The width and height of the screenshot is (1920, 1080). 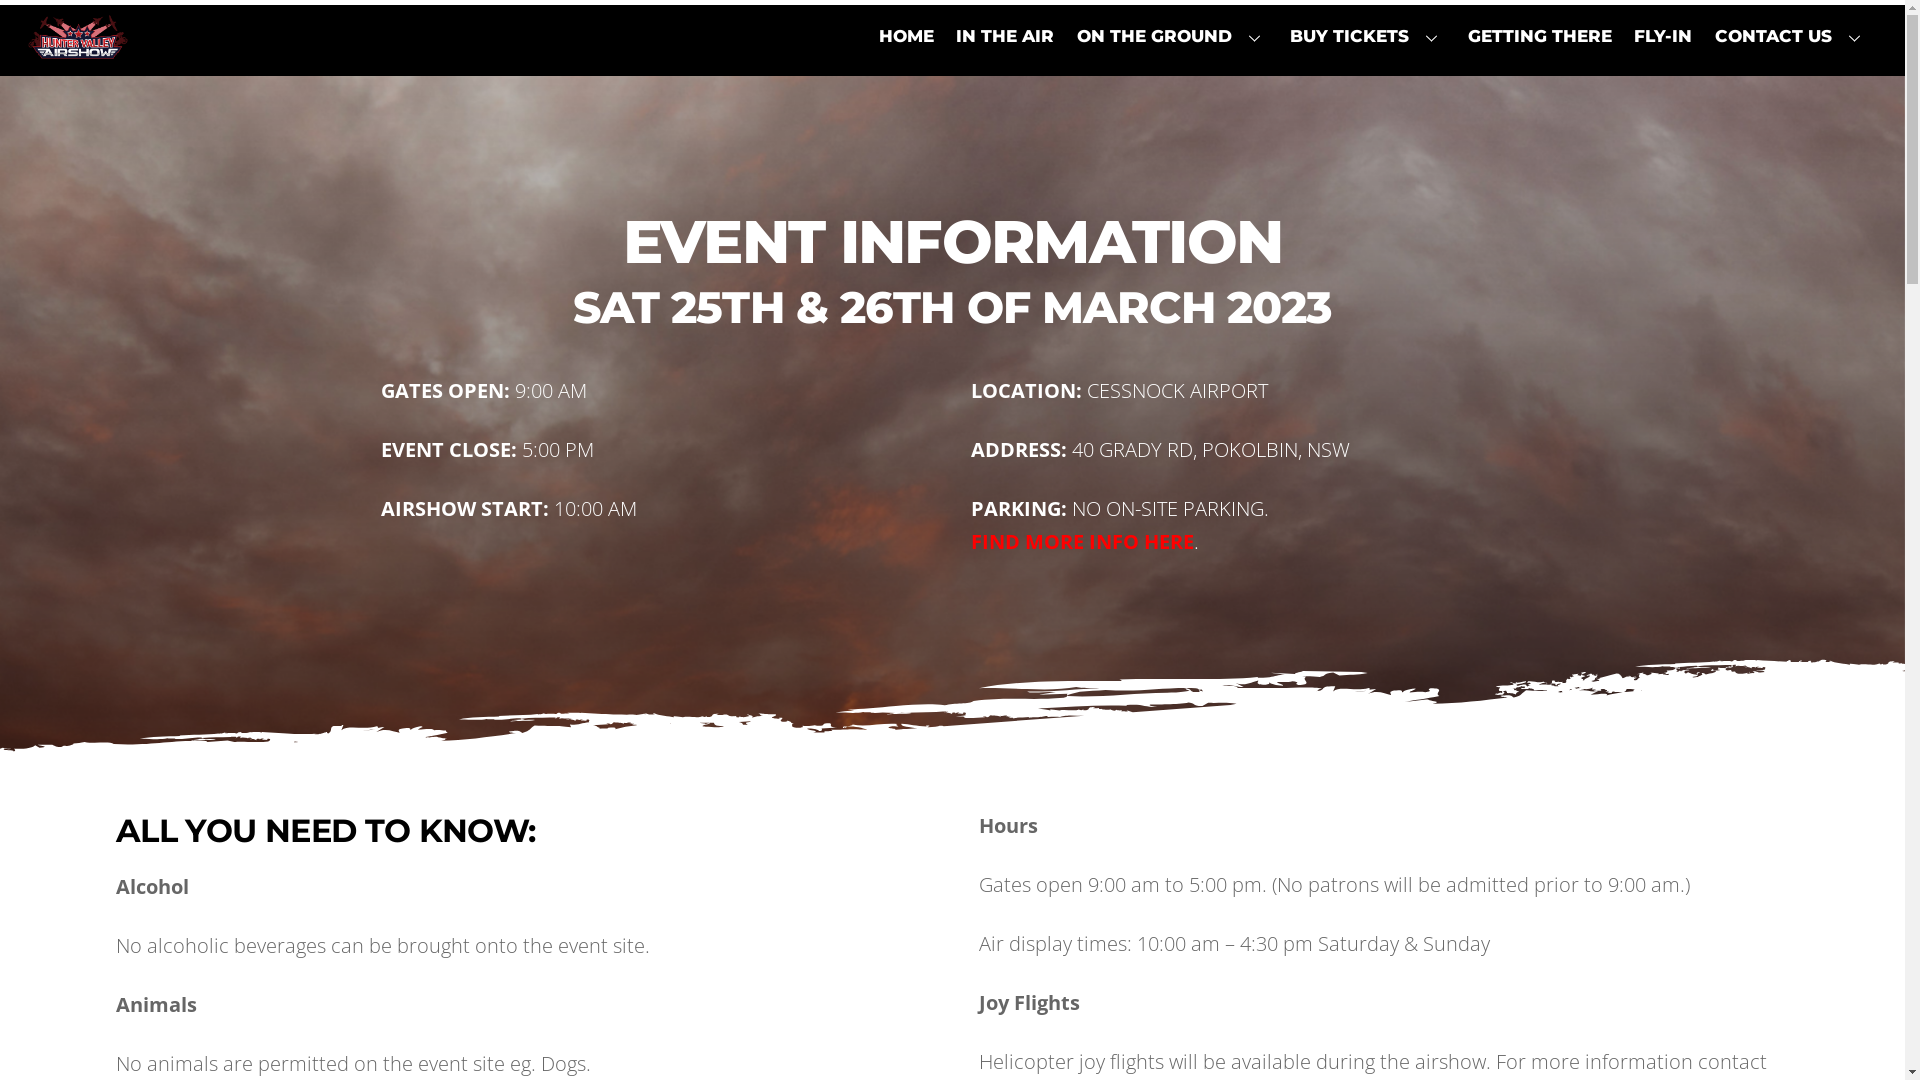 What do you see at coordinates (1006, 36) in the screenshot?
I see `IN THE AIR` at bounding box center [1006, 36].